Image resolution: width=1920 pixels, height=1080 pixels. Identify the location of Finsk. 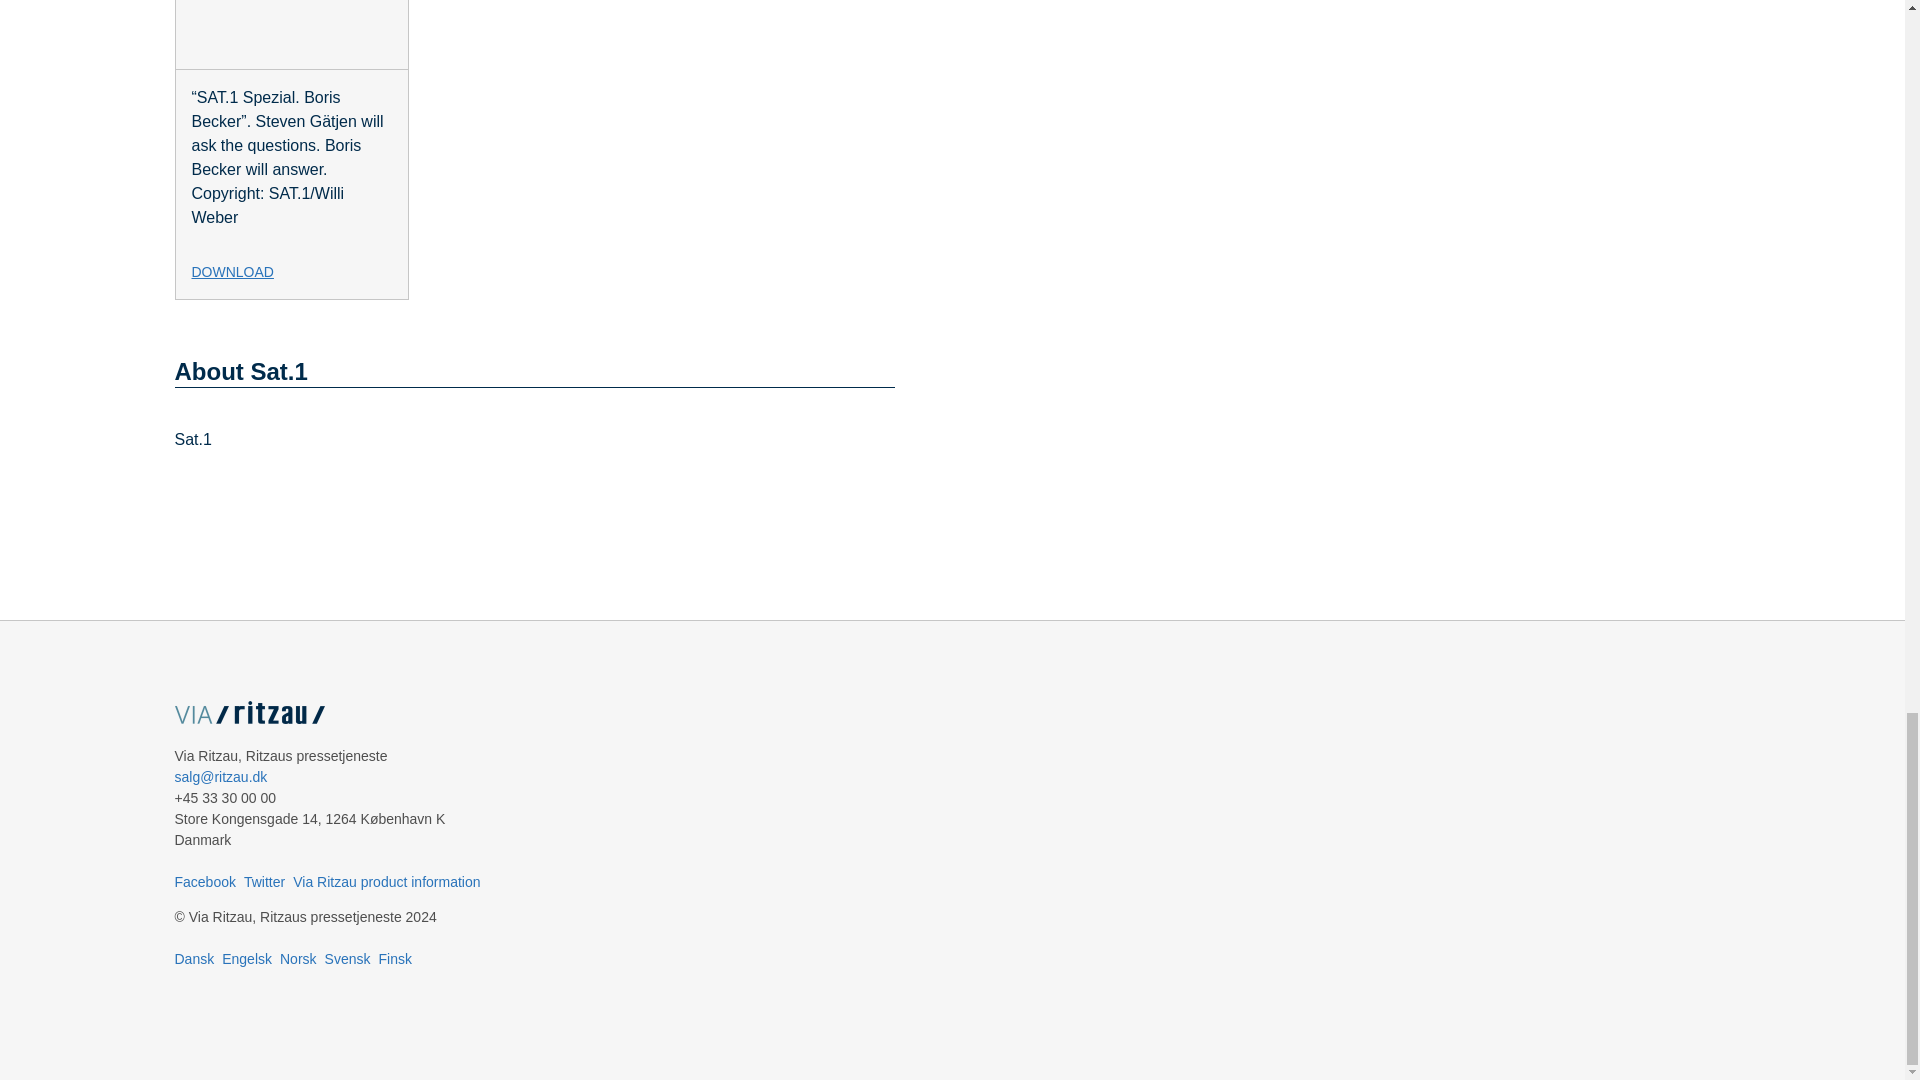
(394, 958).